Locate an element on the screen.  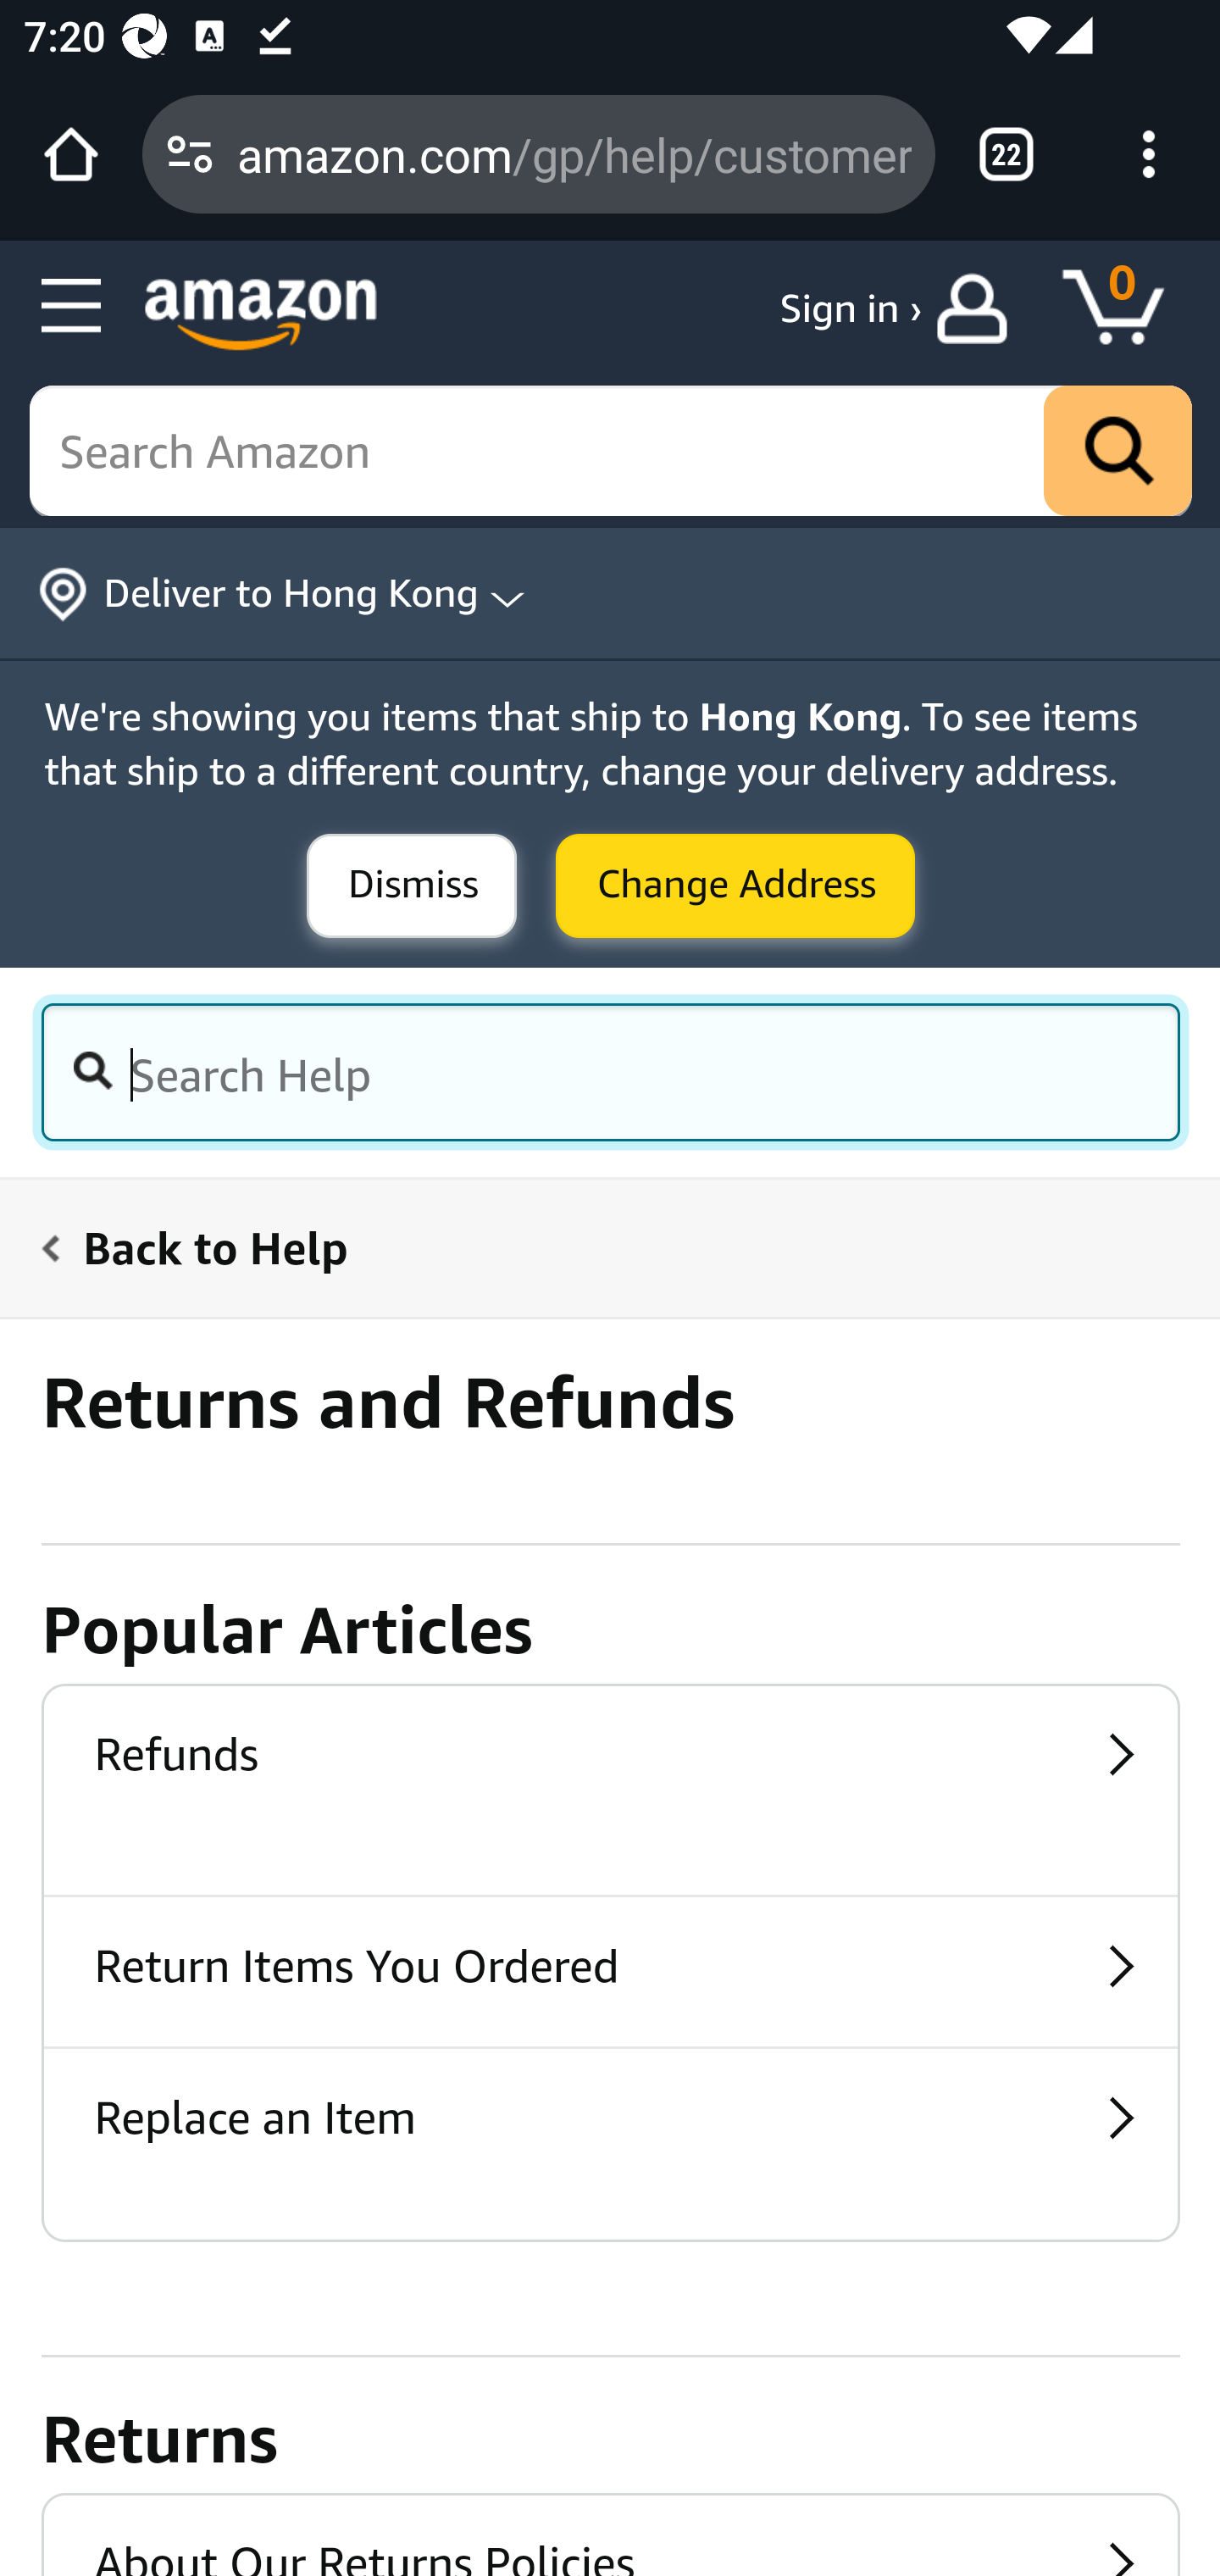
Connection is secure is located at coordinates (190, 154).